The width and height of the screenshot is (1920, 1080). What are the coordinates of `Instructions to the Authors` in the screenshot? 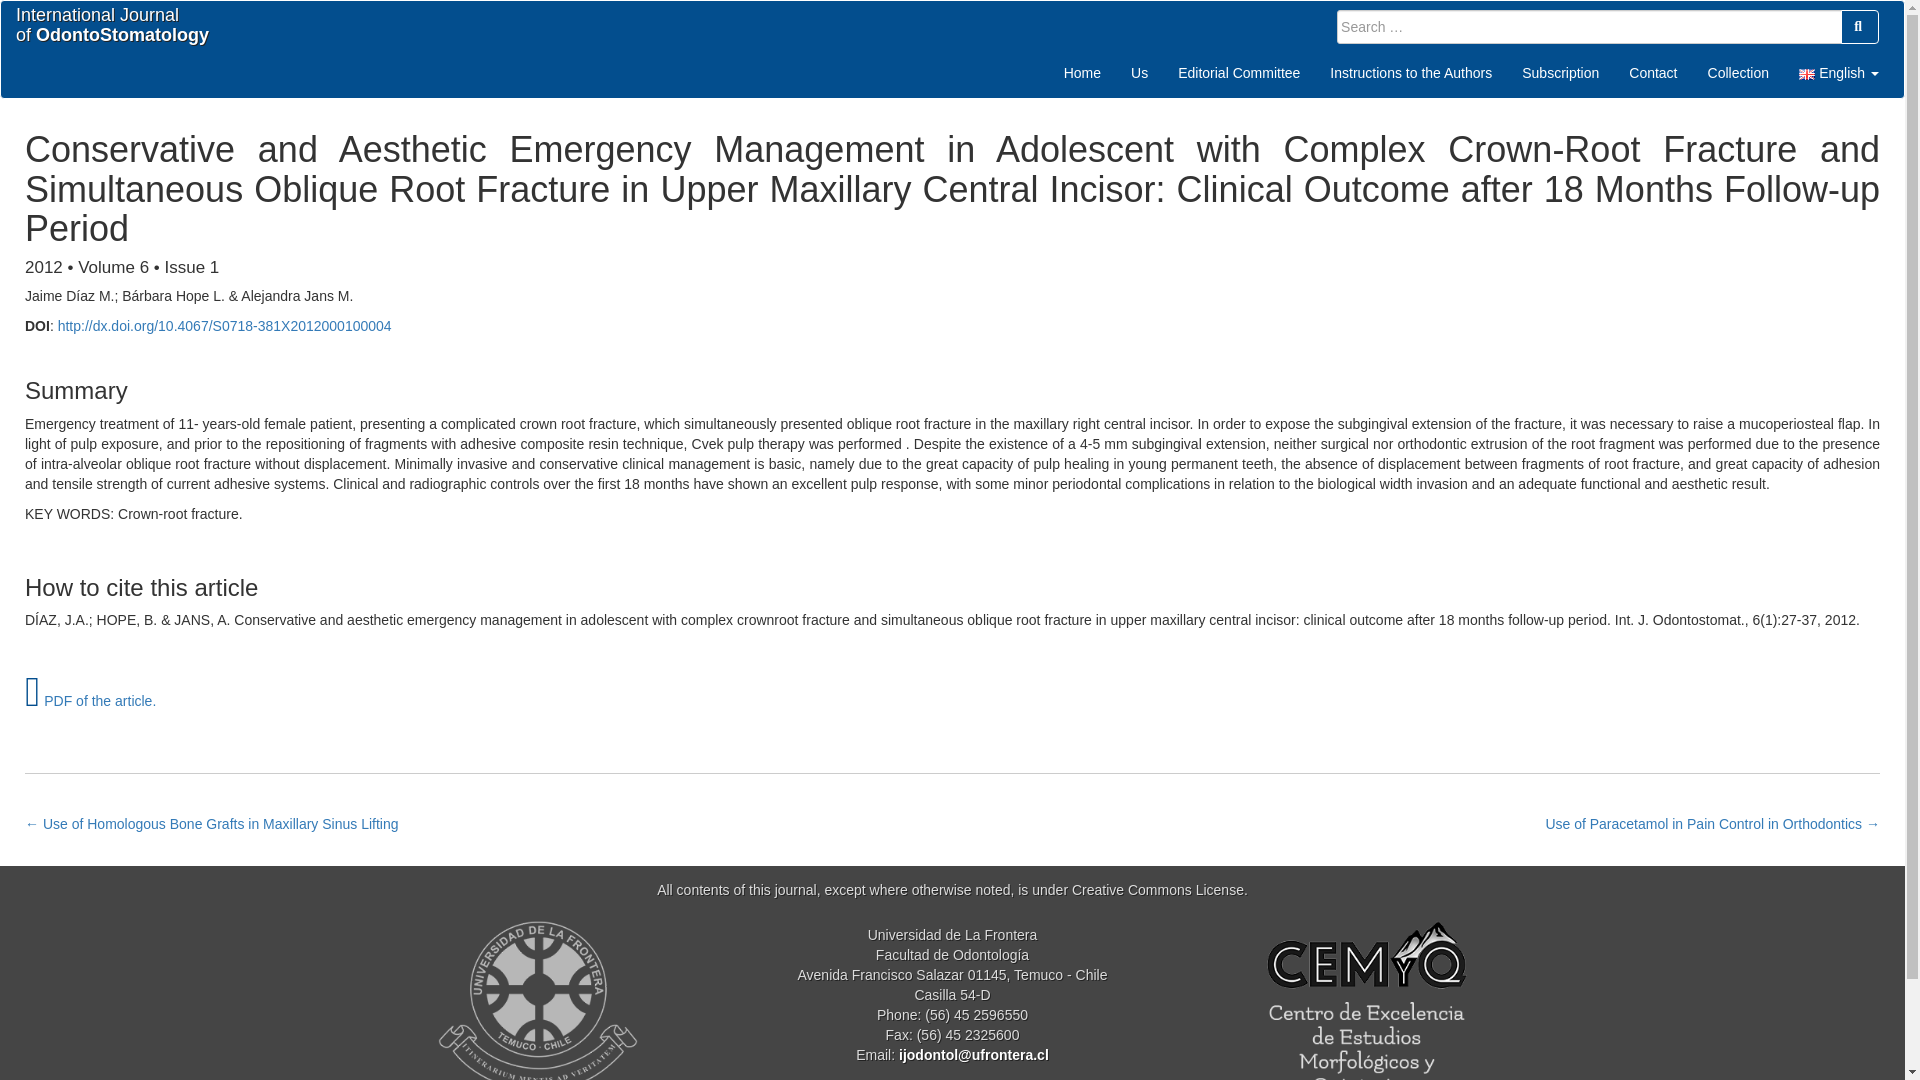 It's located at (1411, 72).